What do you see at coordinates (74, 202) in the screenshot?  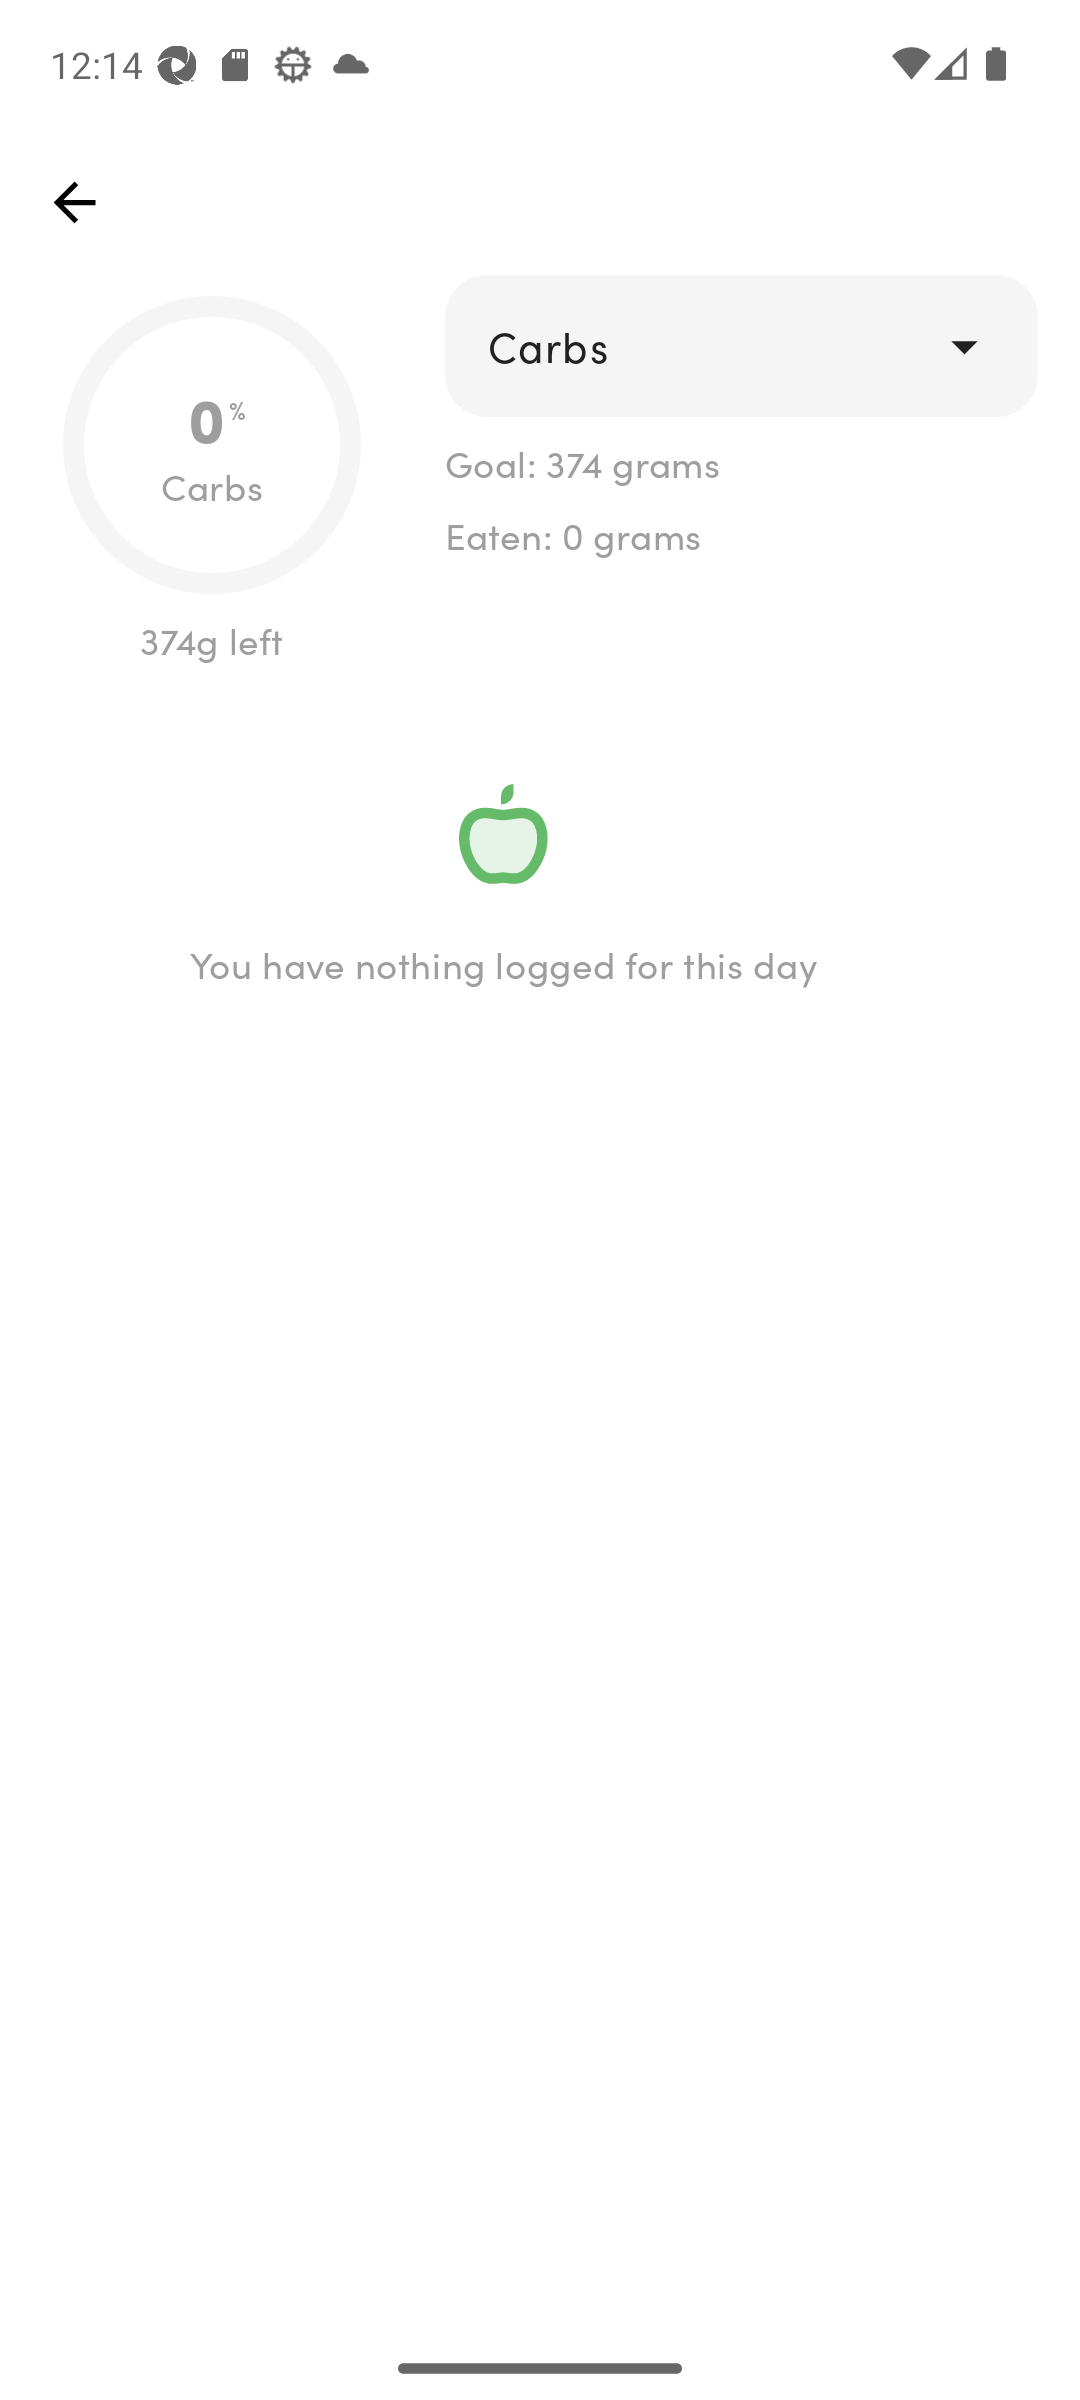 I see `top_left_action` at bounding box center [74, 202].